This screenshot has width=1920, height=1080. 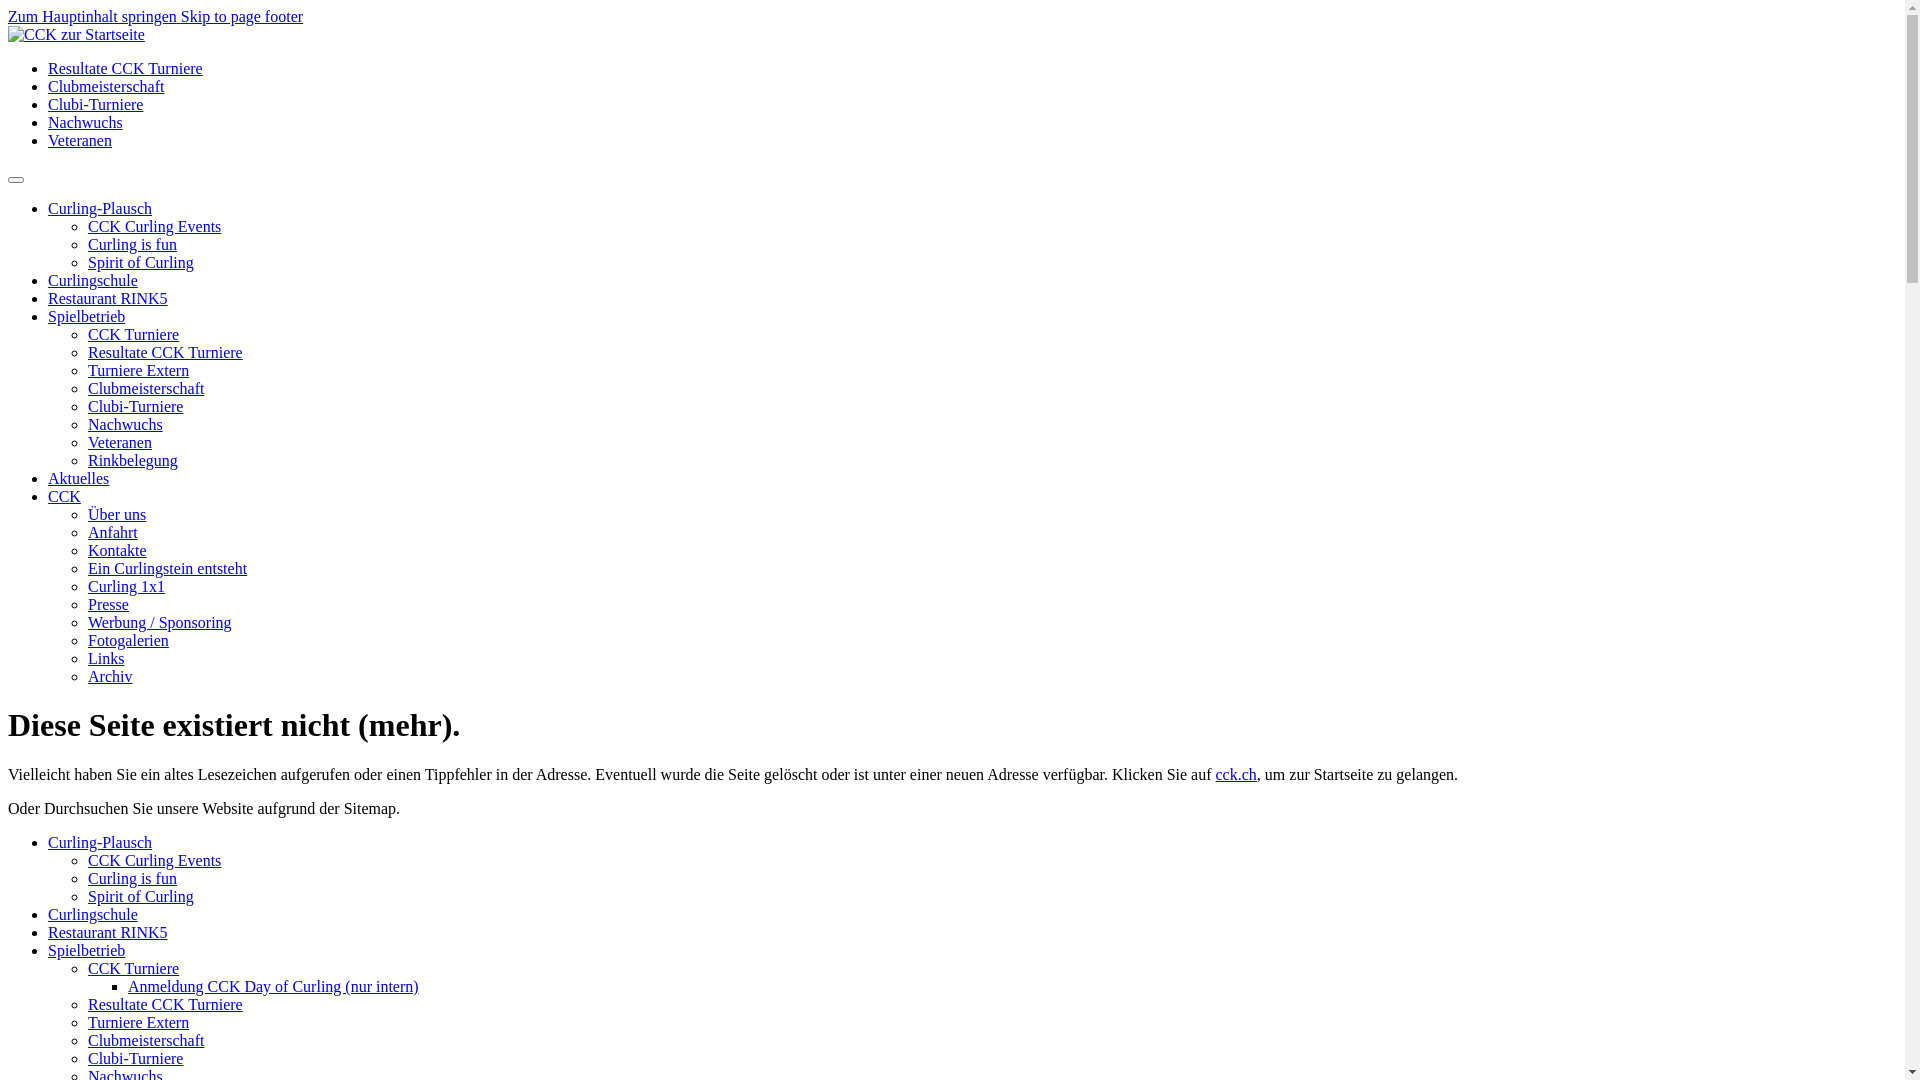 I want to click on Veteranen, so click(x=80, y=140).